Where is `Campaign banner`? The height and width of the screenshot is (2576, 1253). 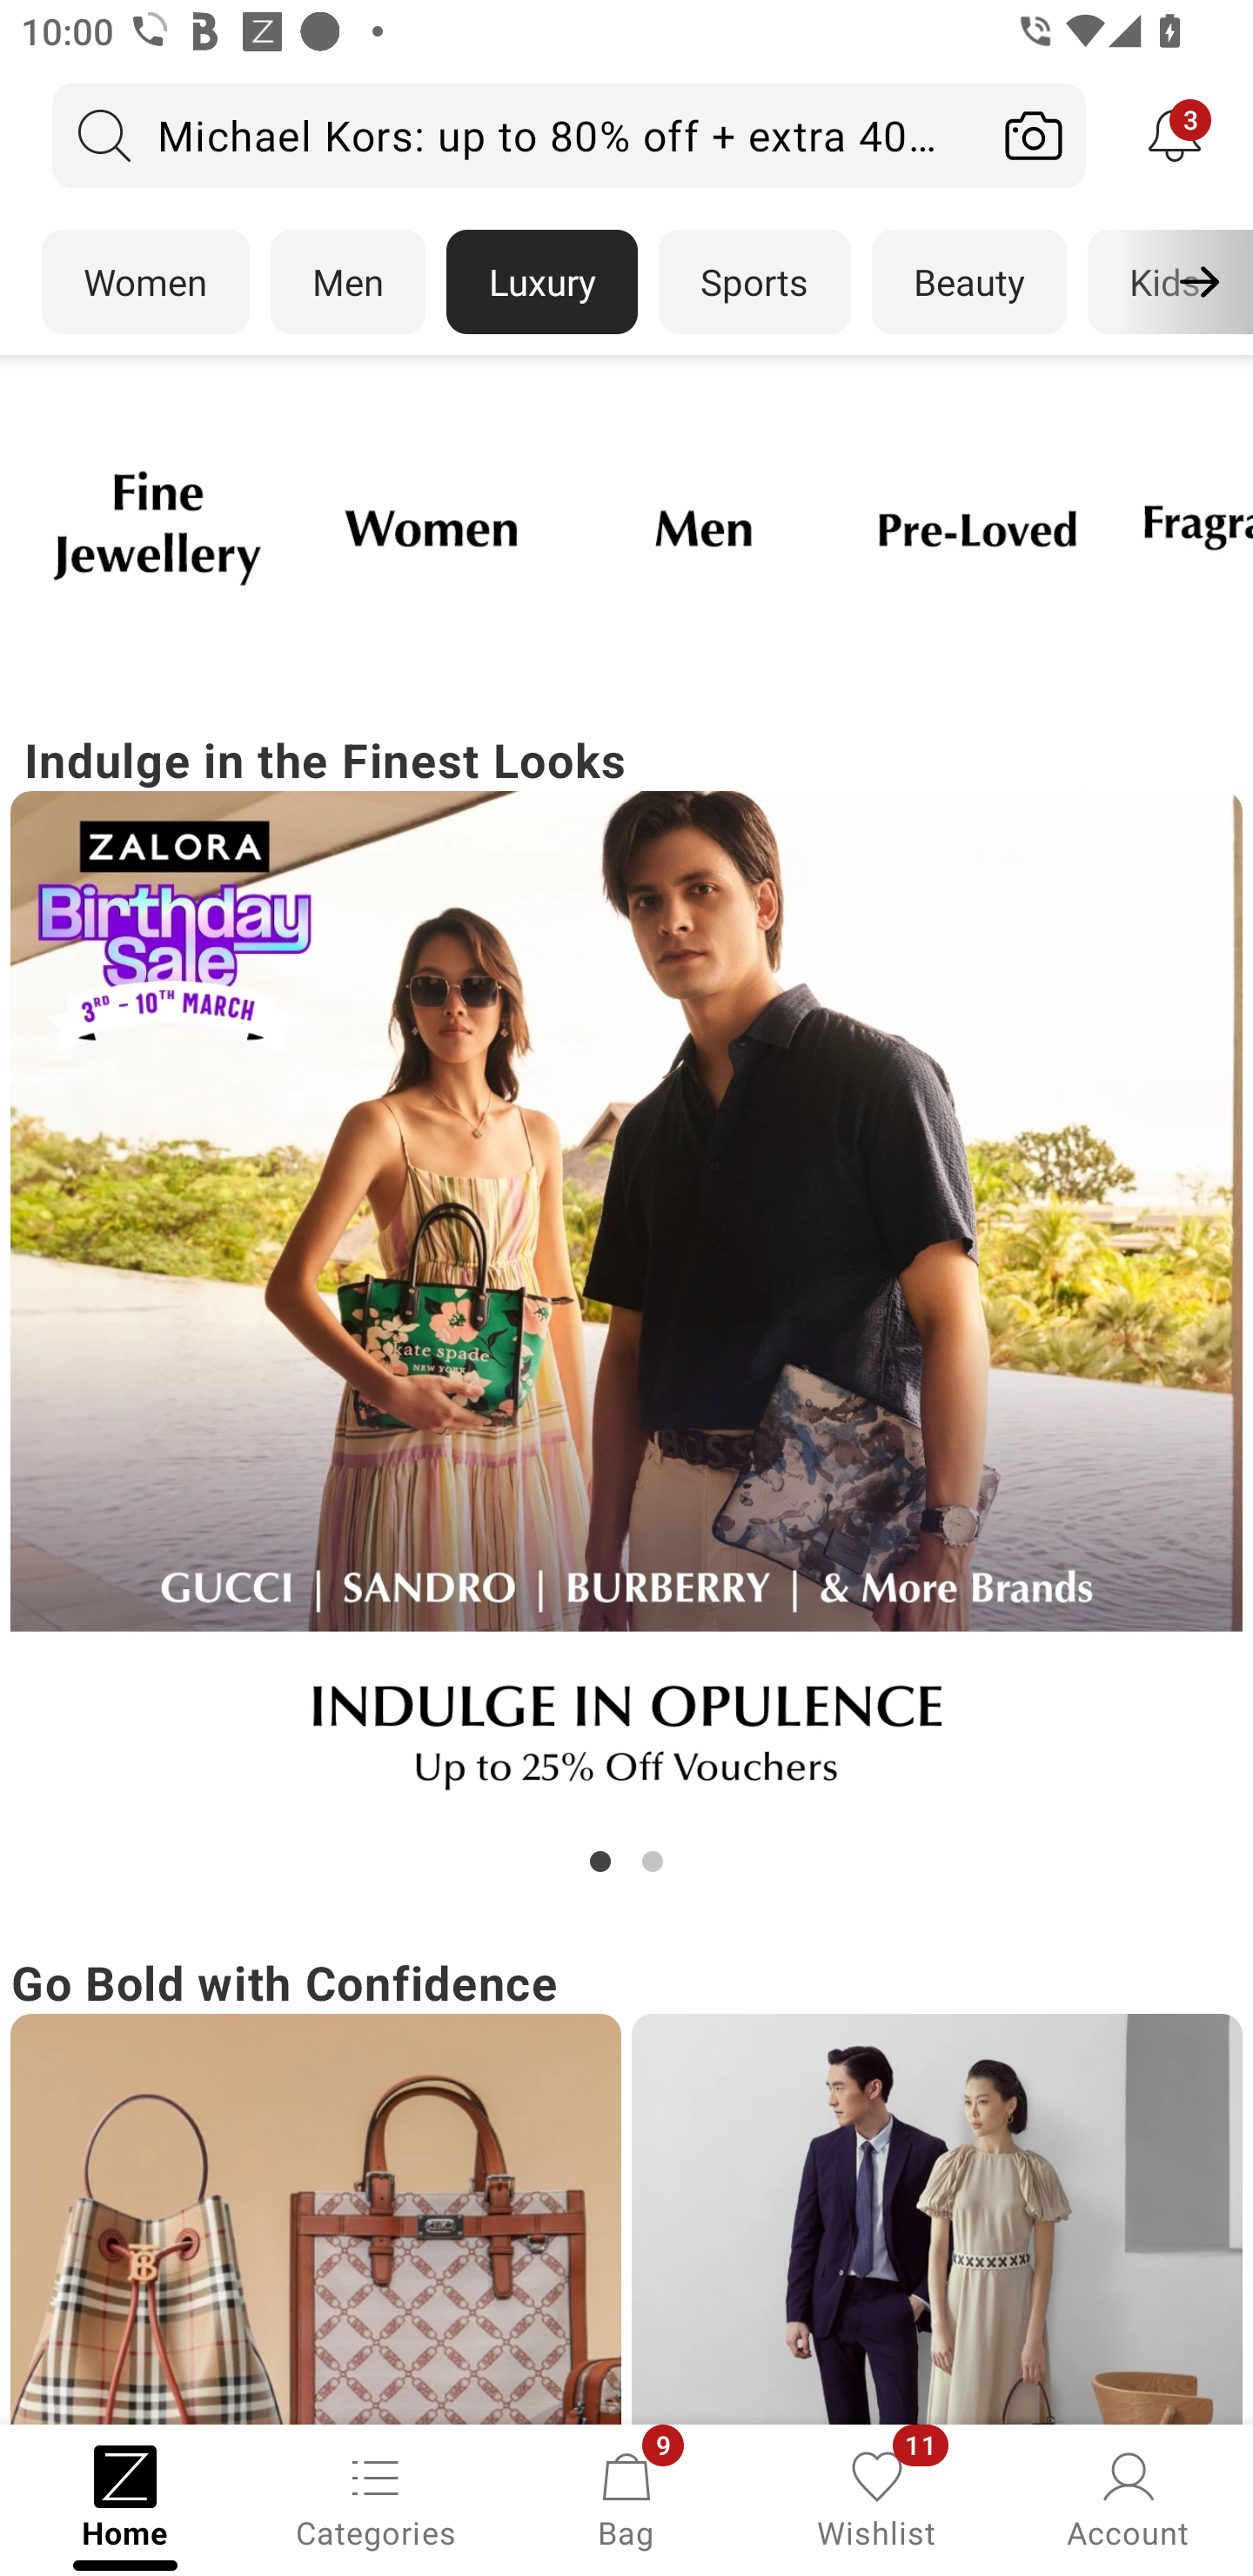
Campaign banner is located at coordinates (430, 527).